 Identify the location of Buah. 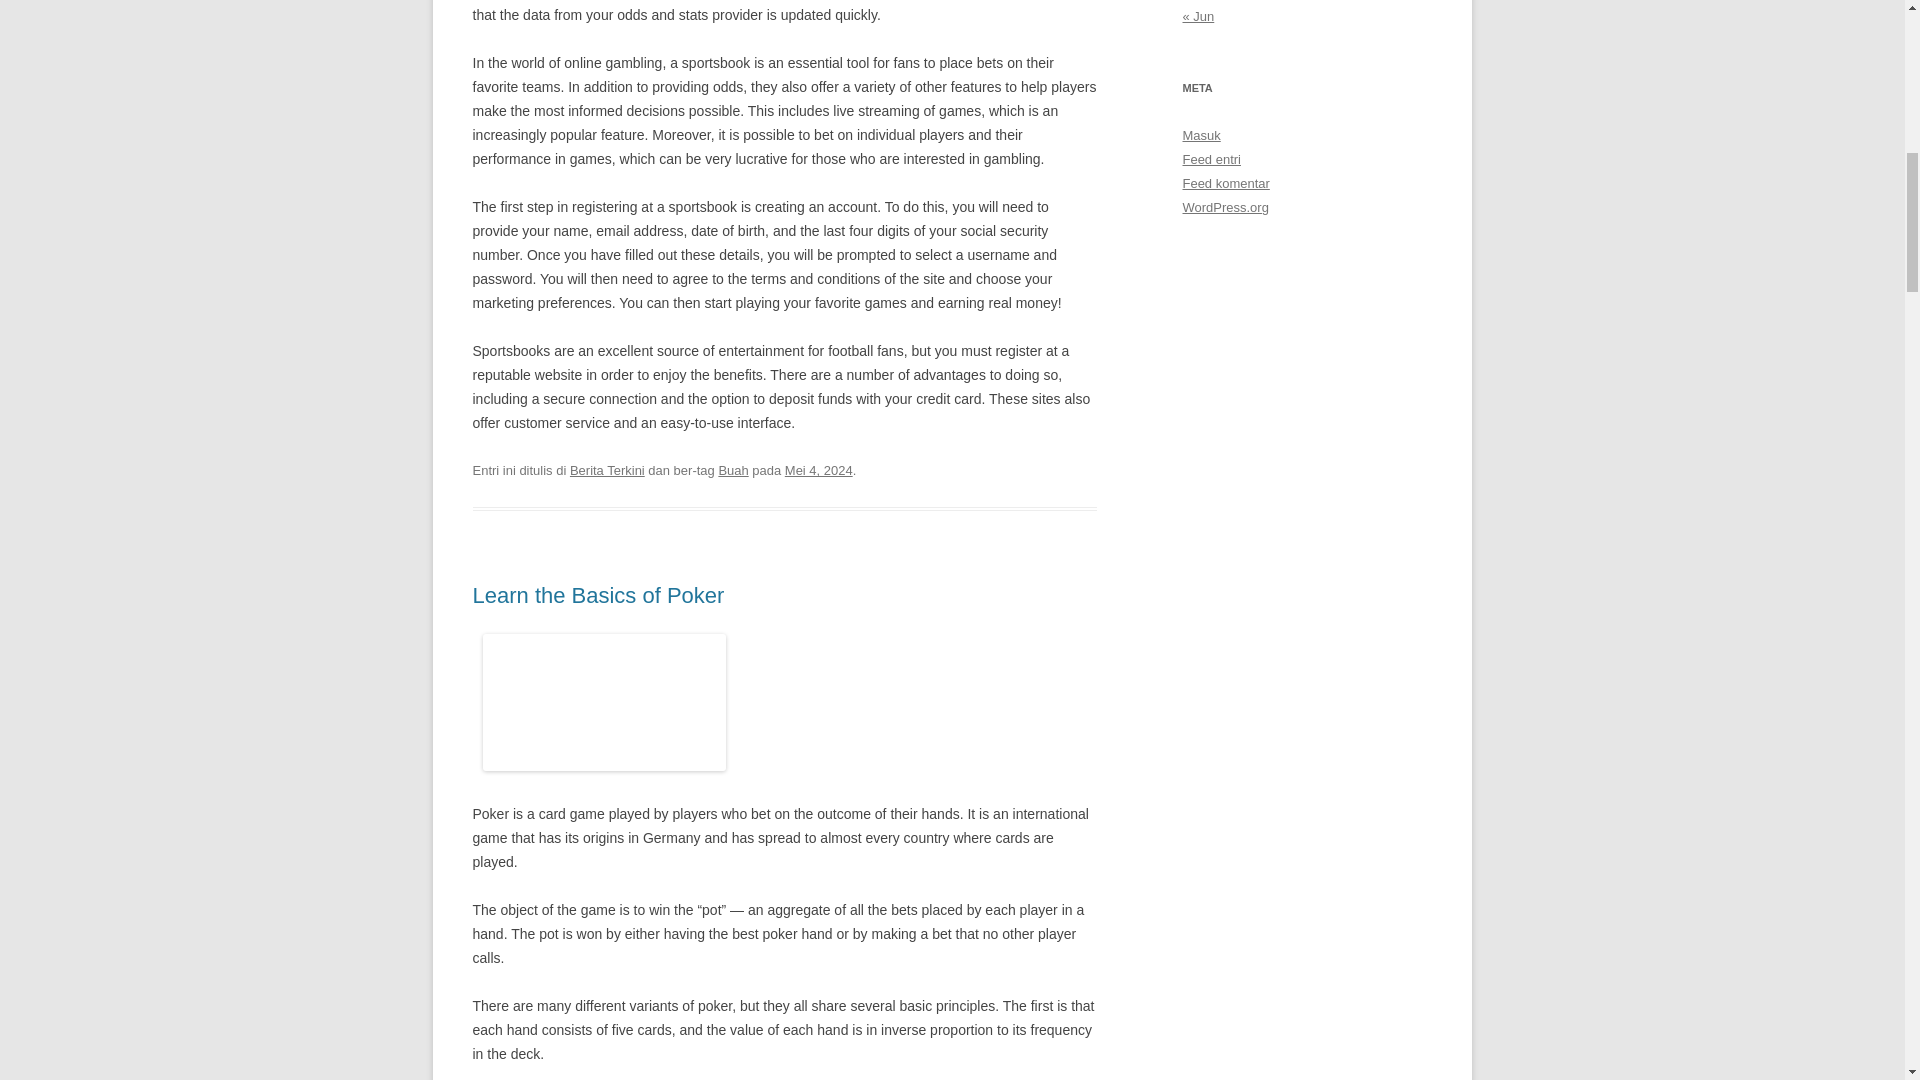
(733, 470).